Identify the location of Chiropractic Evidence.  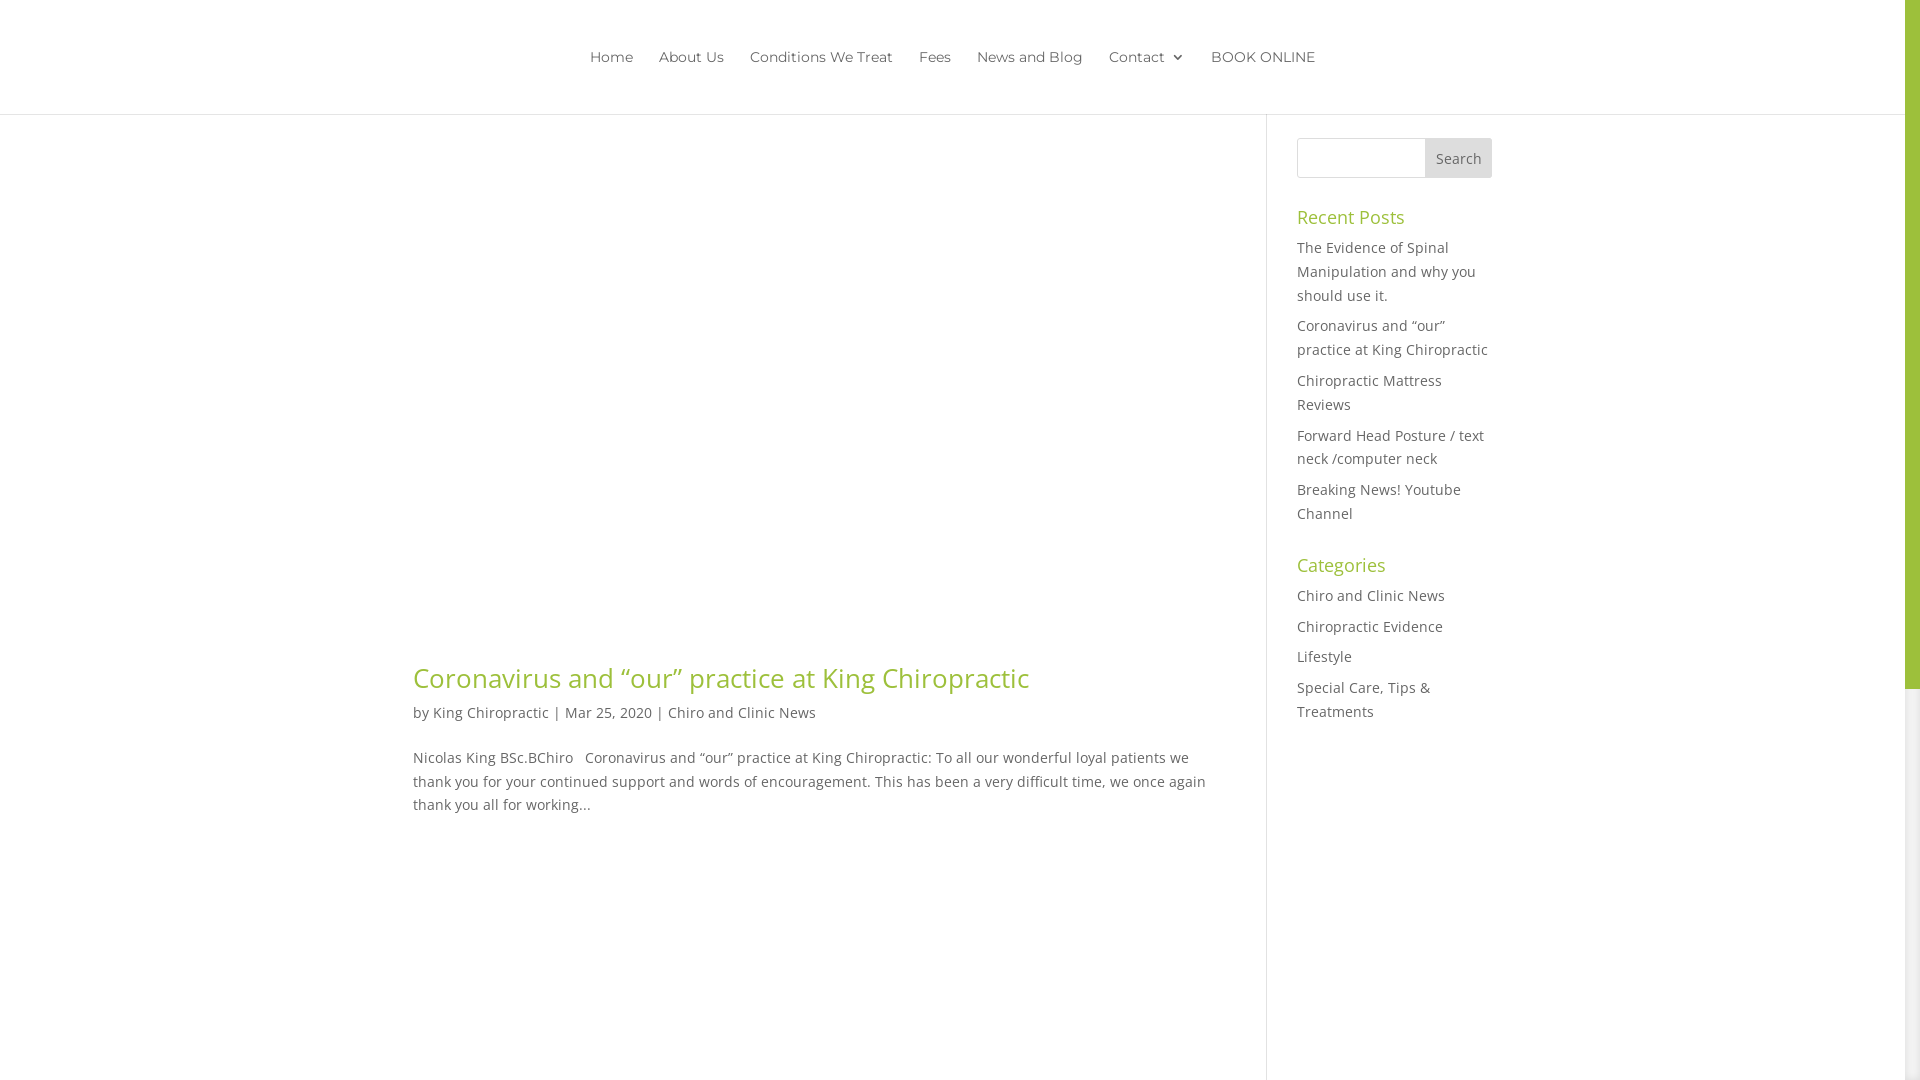
(1370, 626).